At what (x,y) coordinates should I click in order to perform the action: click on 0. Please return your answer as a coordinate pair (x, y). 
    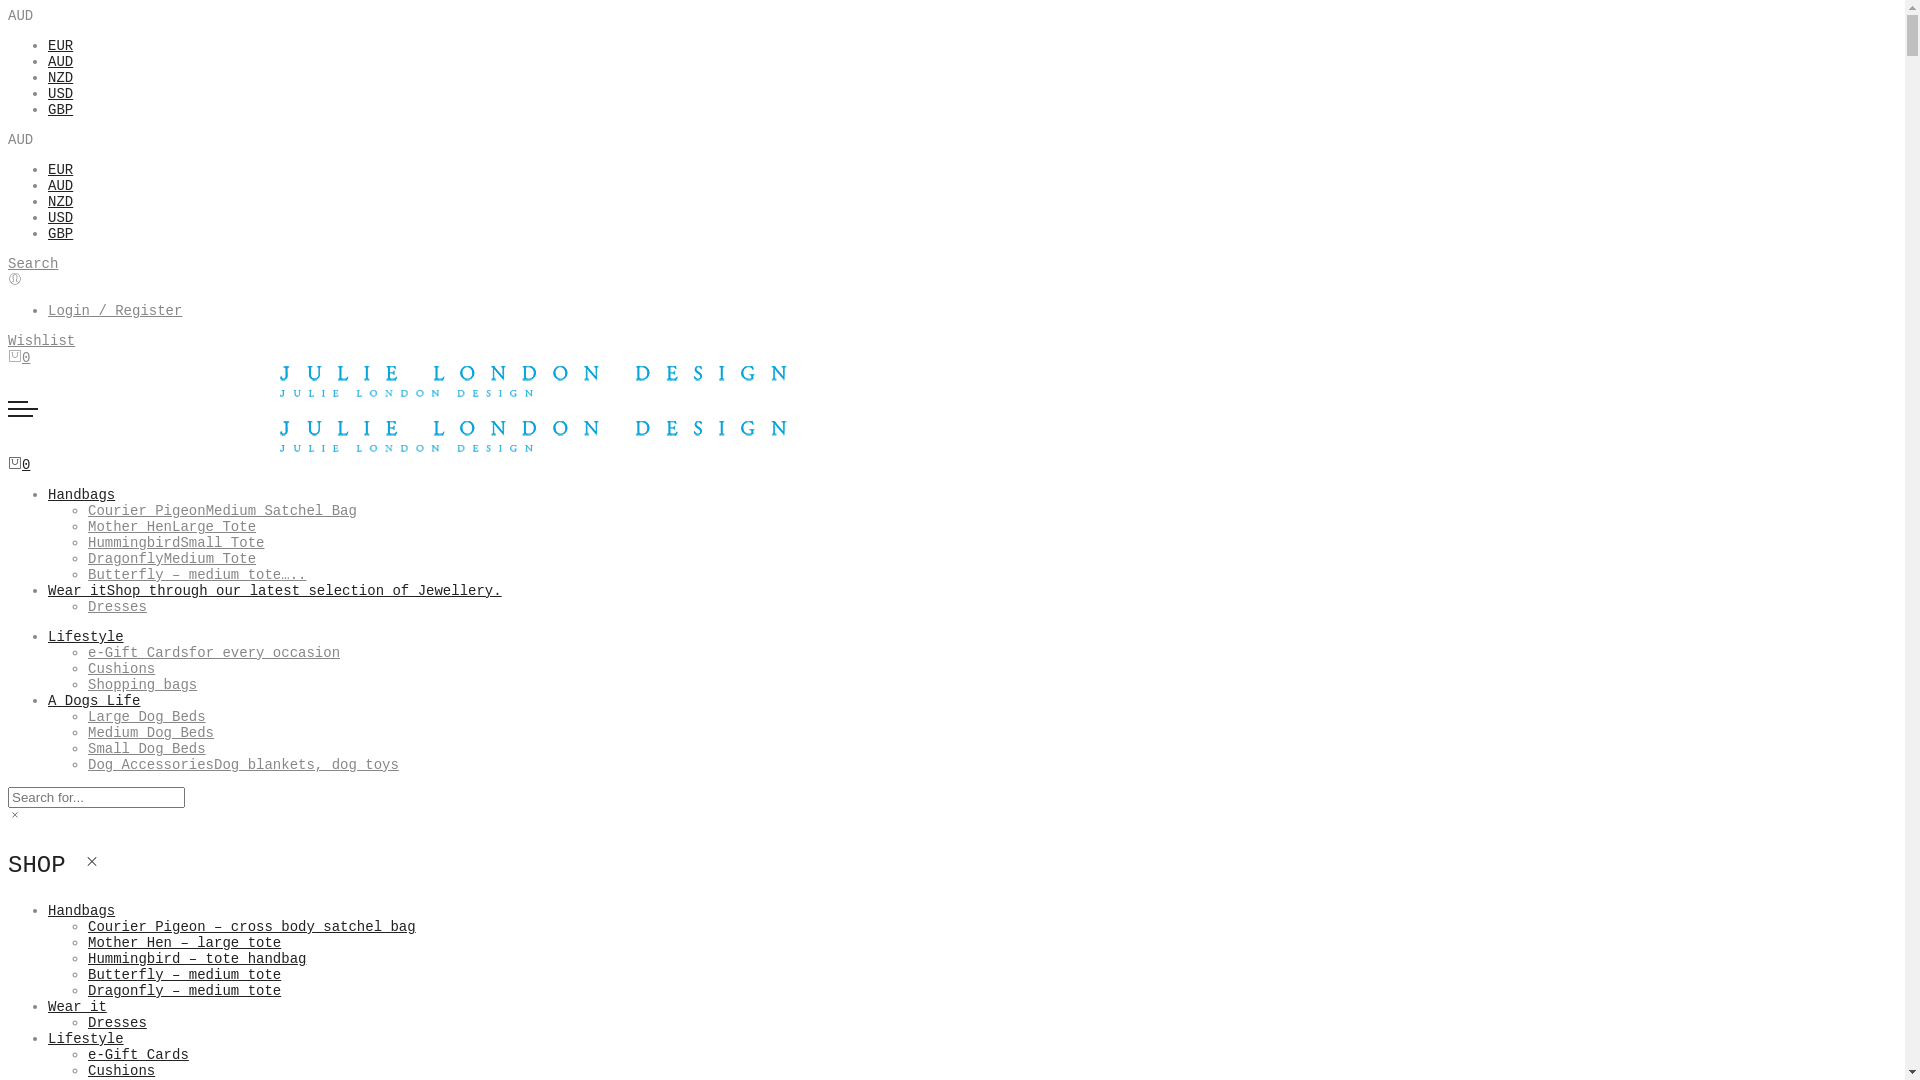
    Looking at the image, I should click on (19, 358).